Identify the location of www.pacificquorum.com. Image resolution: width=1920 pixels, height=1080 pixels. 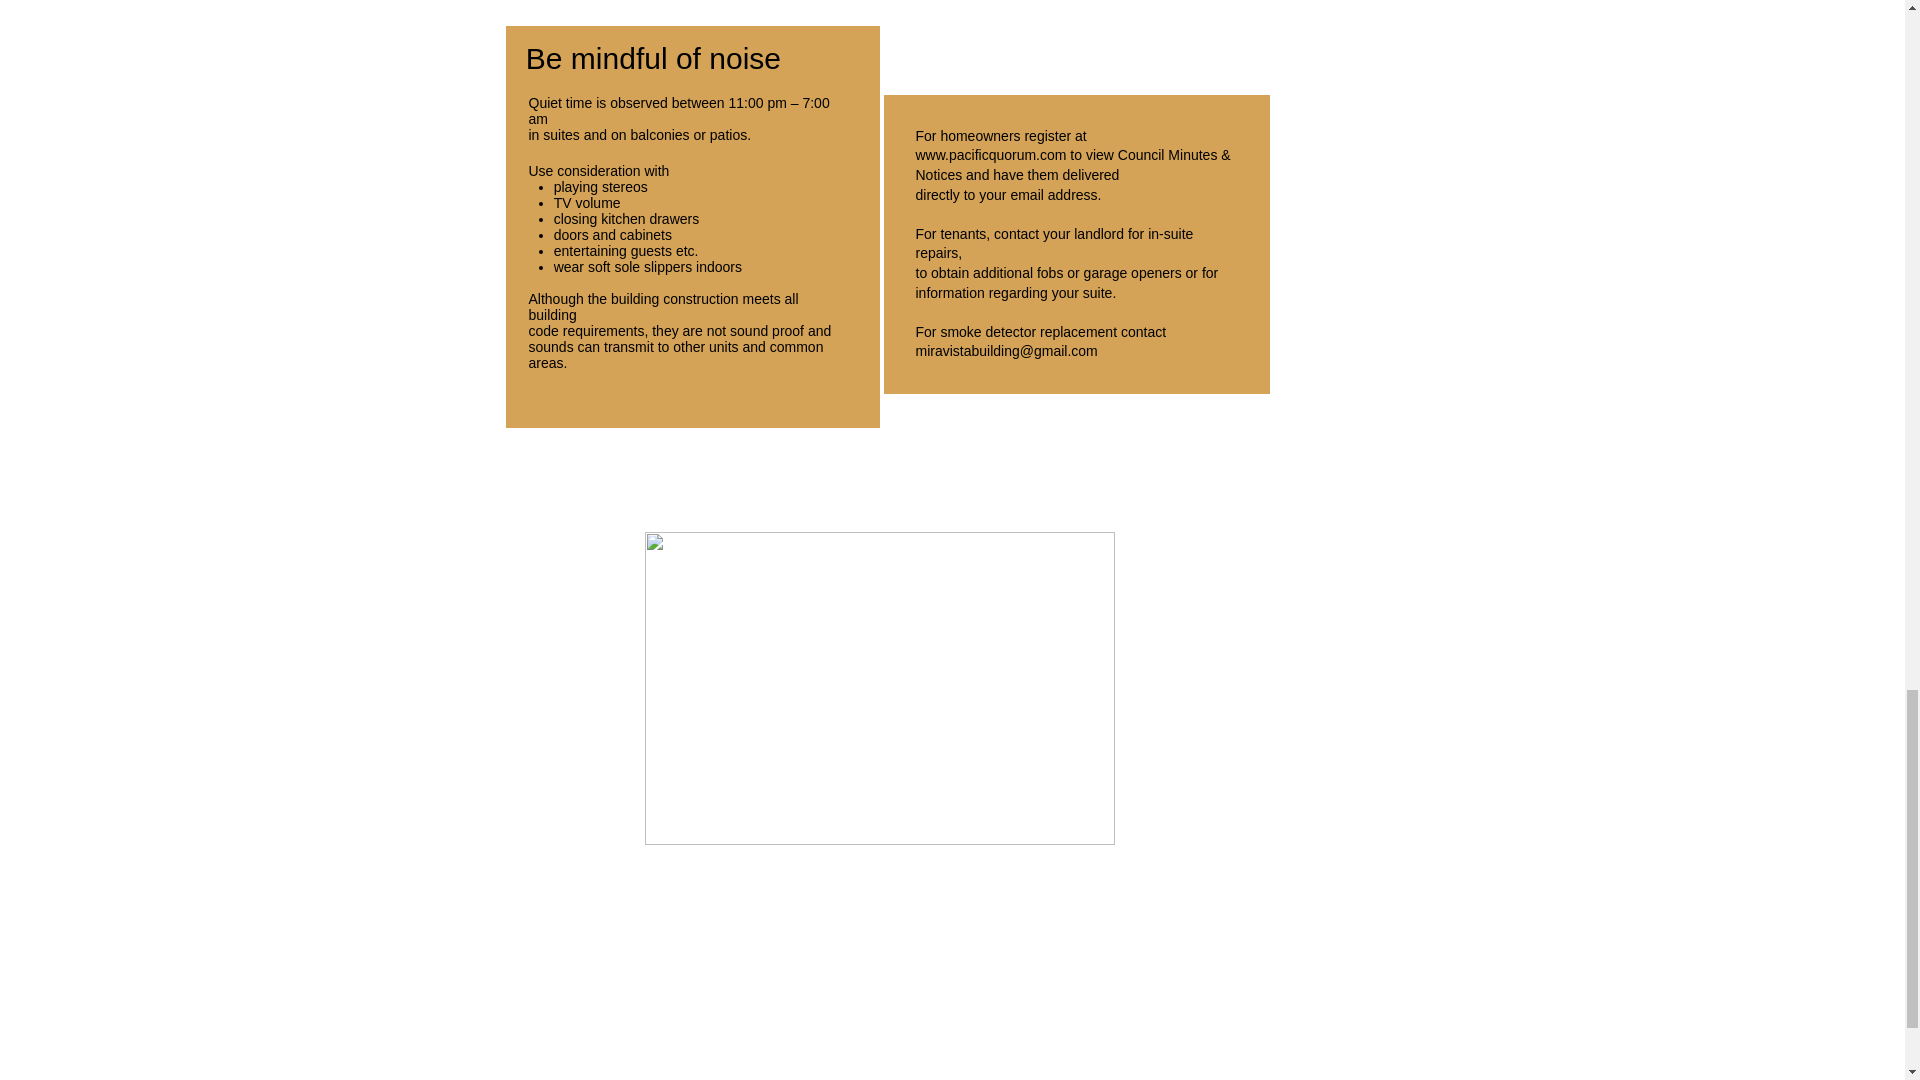
(991, 154).